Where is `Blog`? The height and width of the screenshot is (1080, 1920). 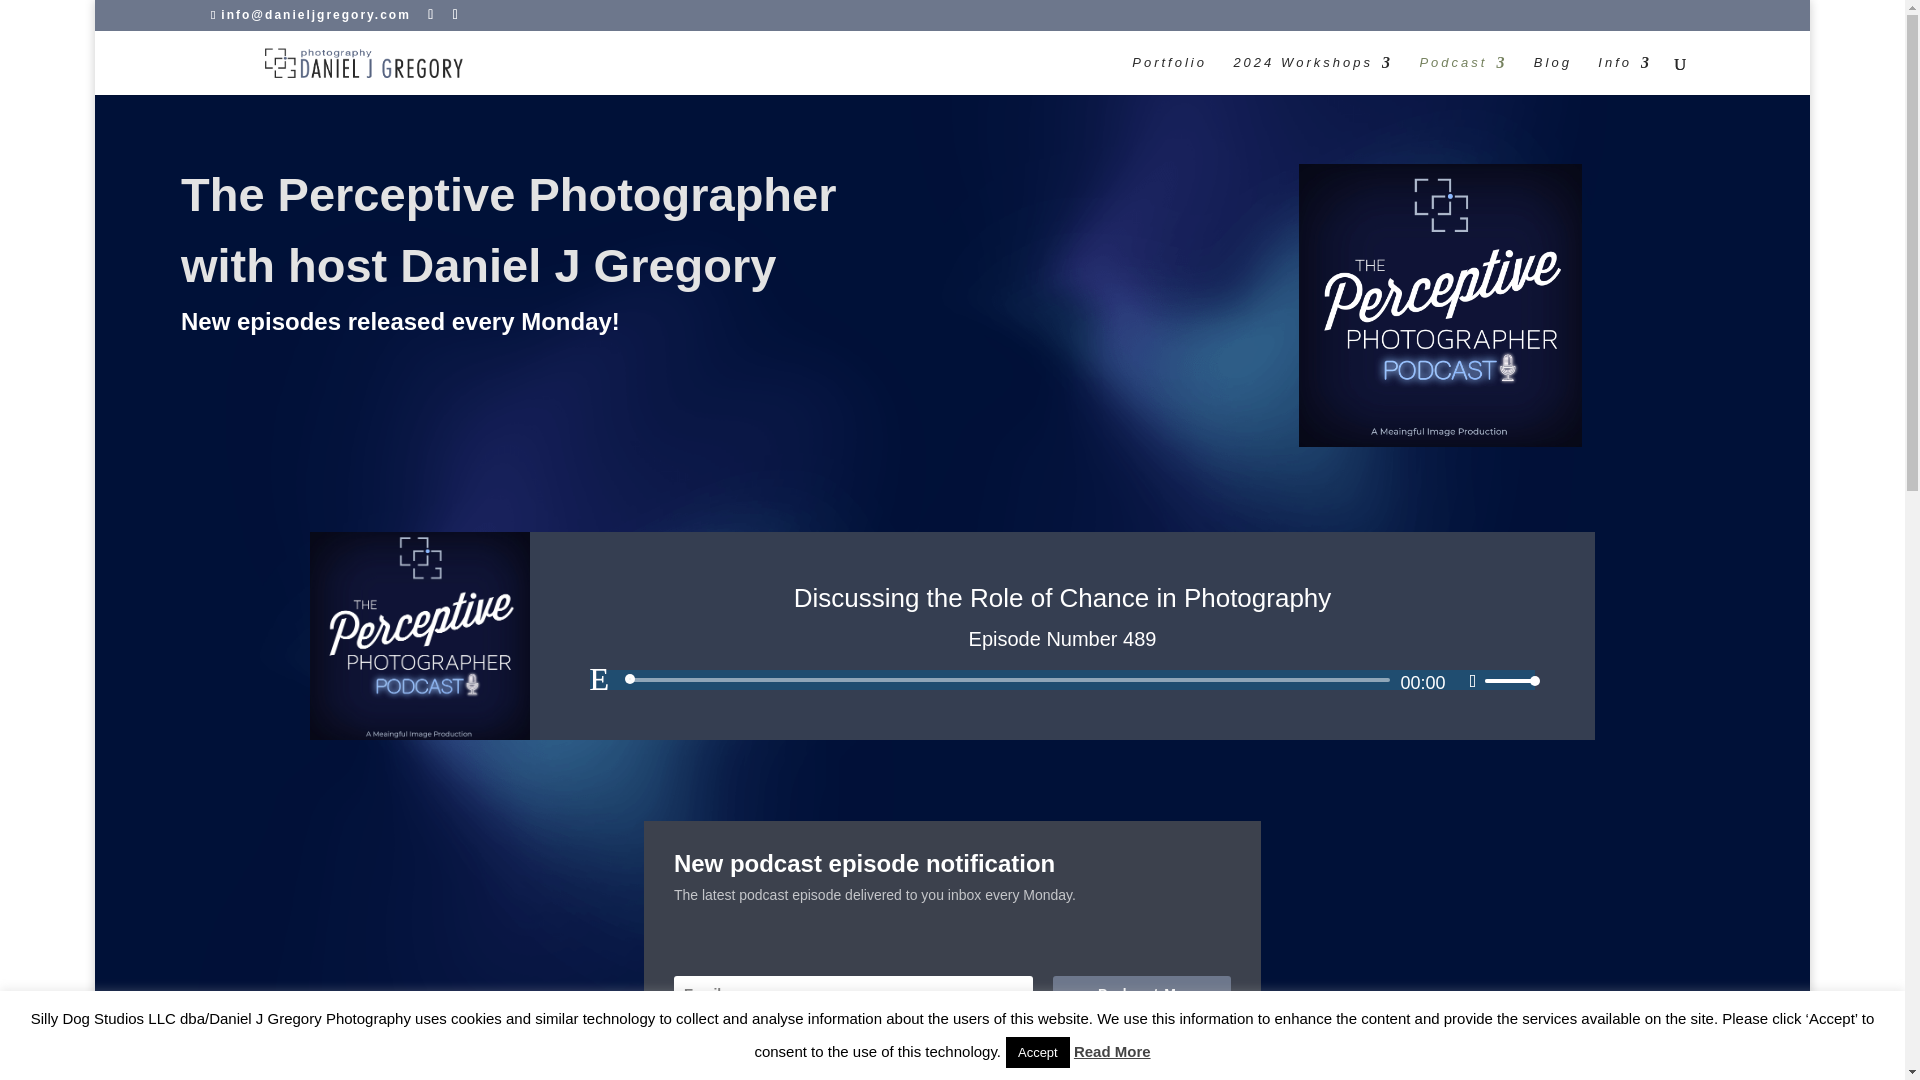
Blog is located at coordinates (1553, 76).